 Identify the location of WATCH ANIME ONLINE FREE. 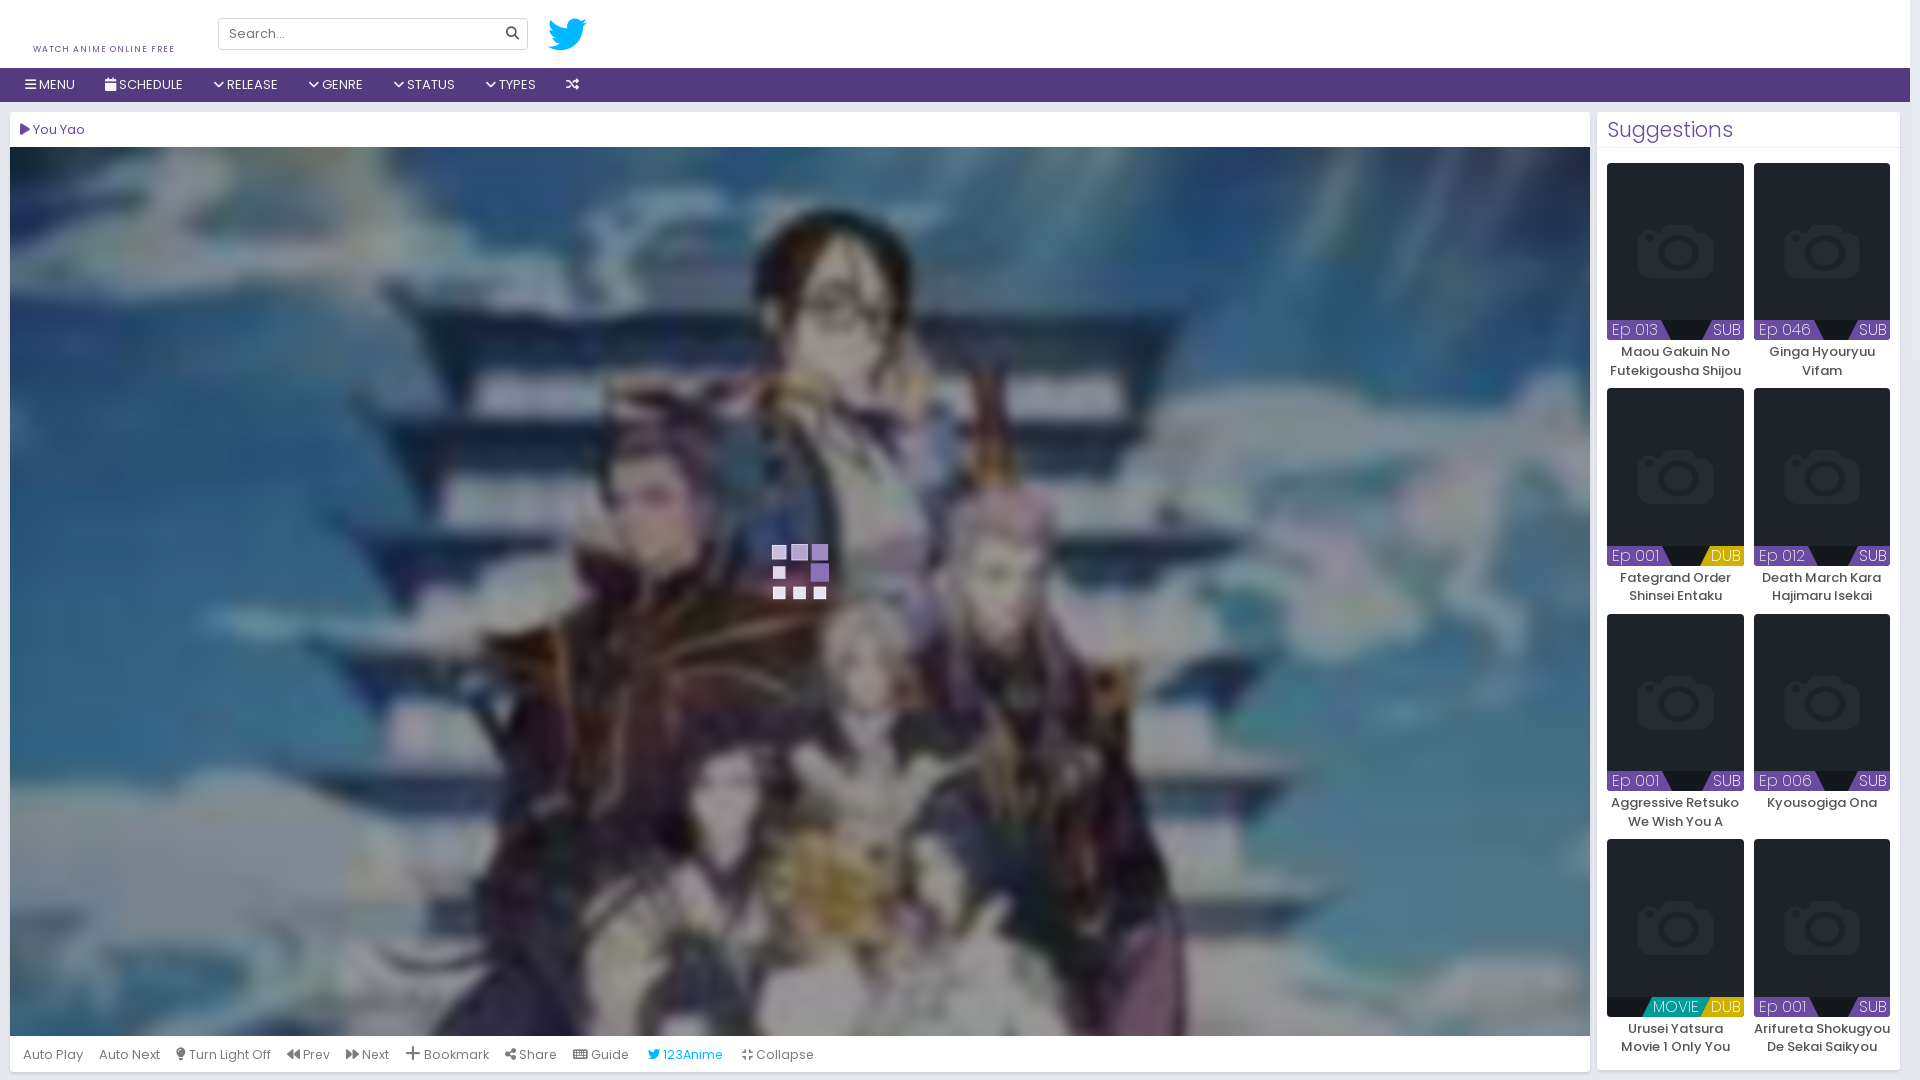
(104, 41).